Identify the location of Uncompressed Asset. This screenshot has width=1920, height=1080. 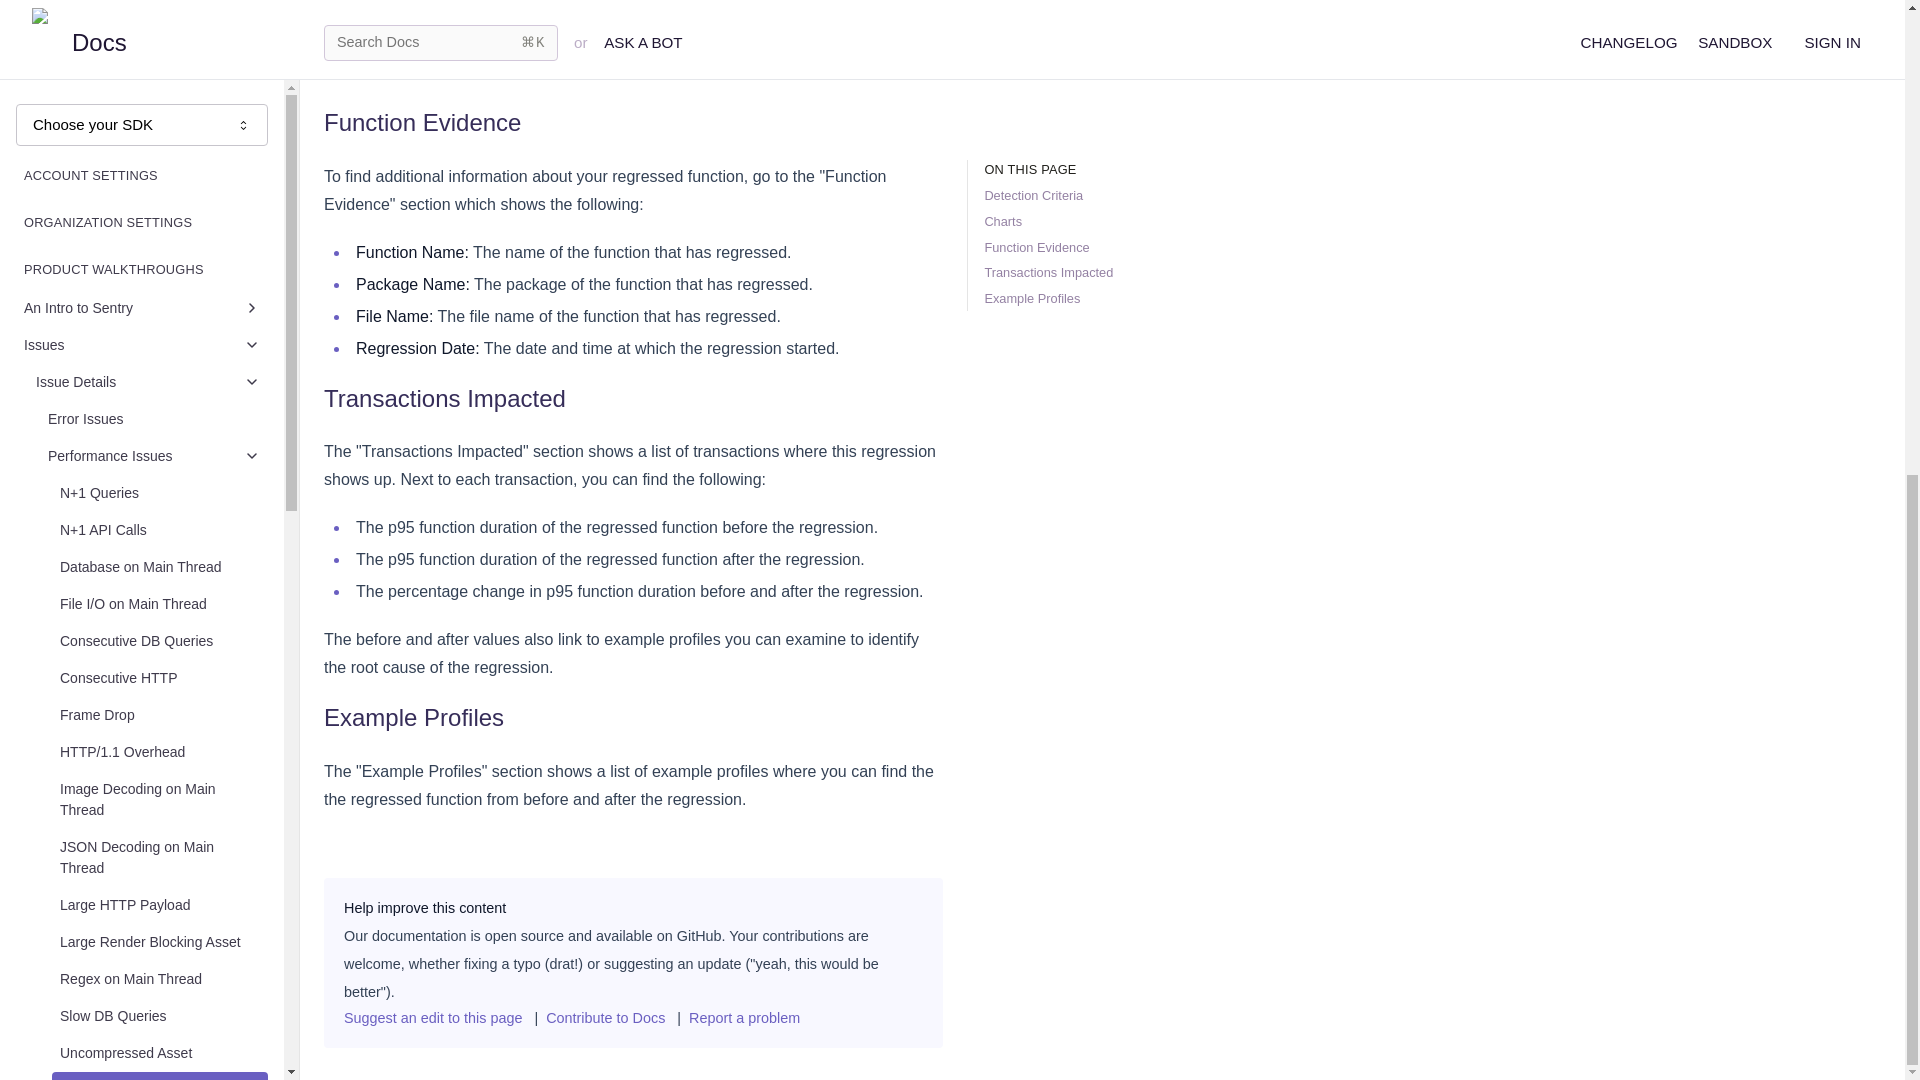
(160, 212).